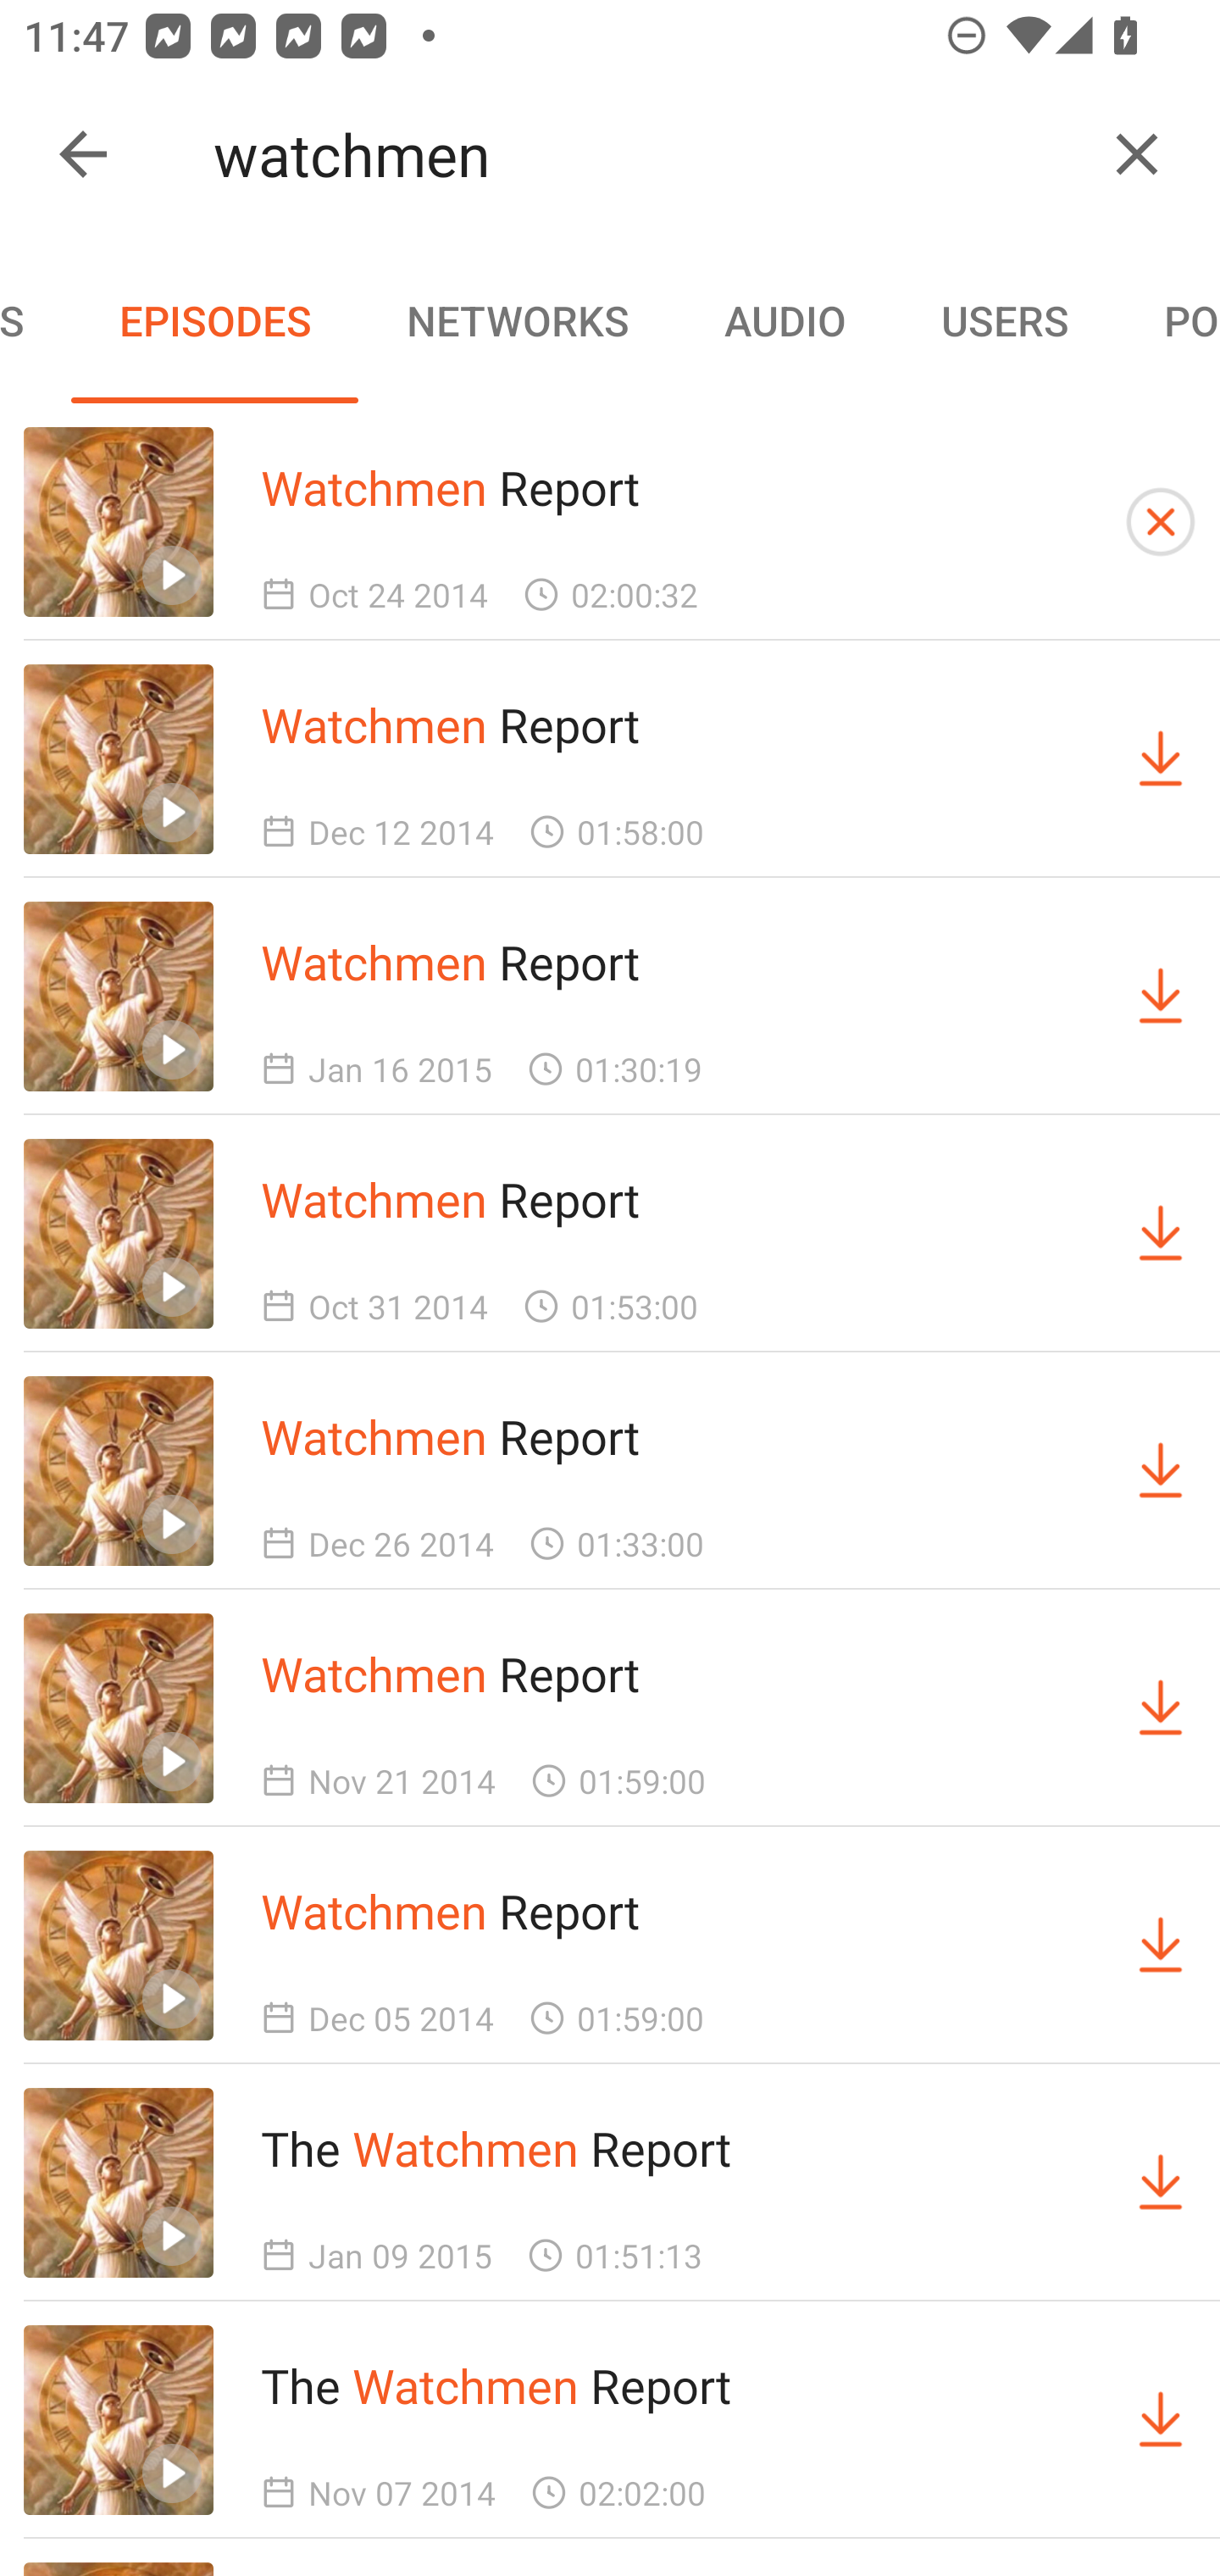  What do you see at coordinates (214, 320) in the screenshot?
I see `EPISODES` at bounding box center [214, 320].